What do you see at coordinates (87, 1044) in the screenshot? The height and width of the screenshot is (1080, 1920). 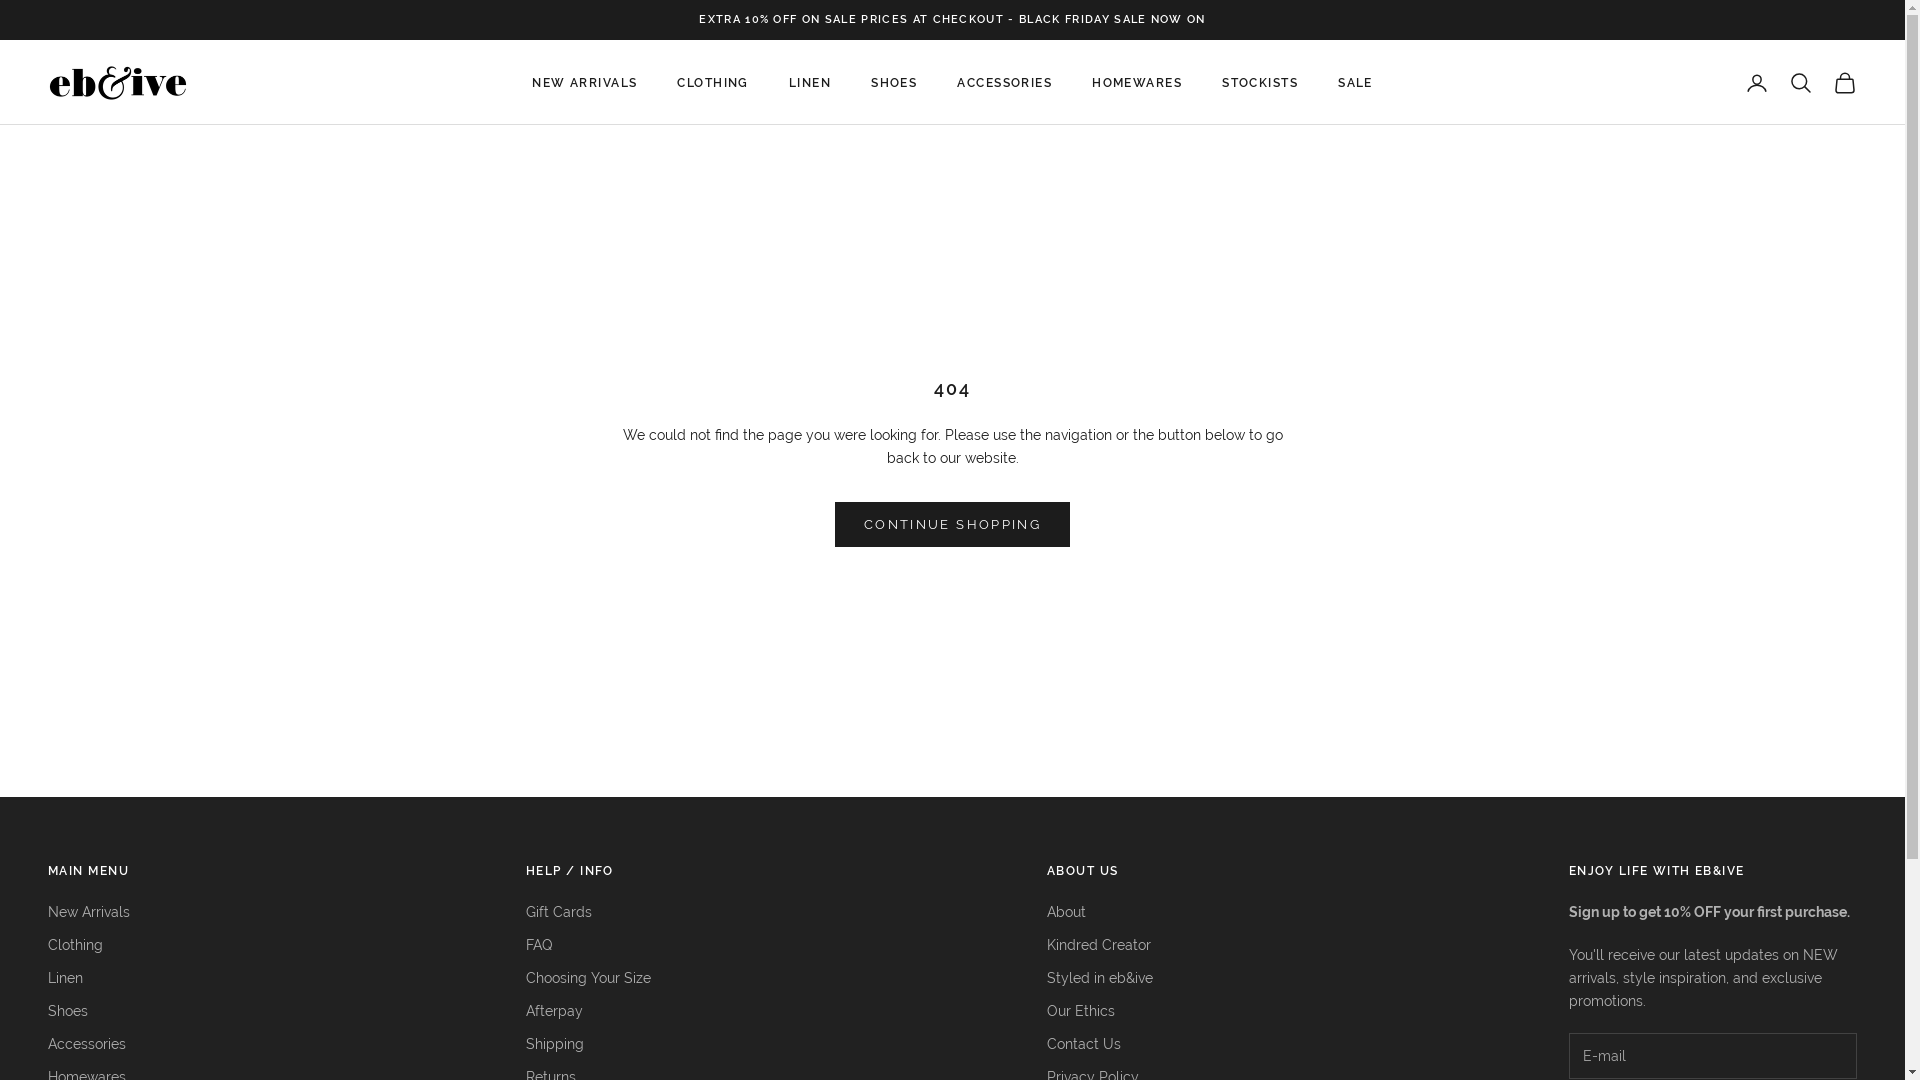 I see `Accessories` at bounding box center [87, 1044].